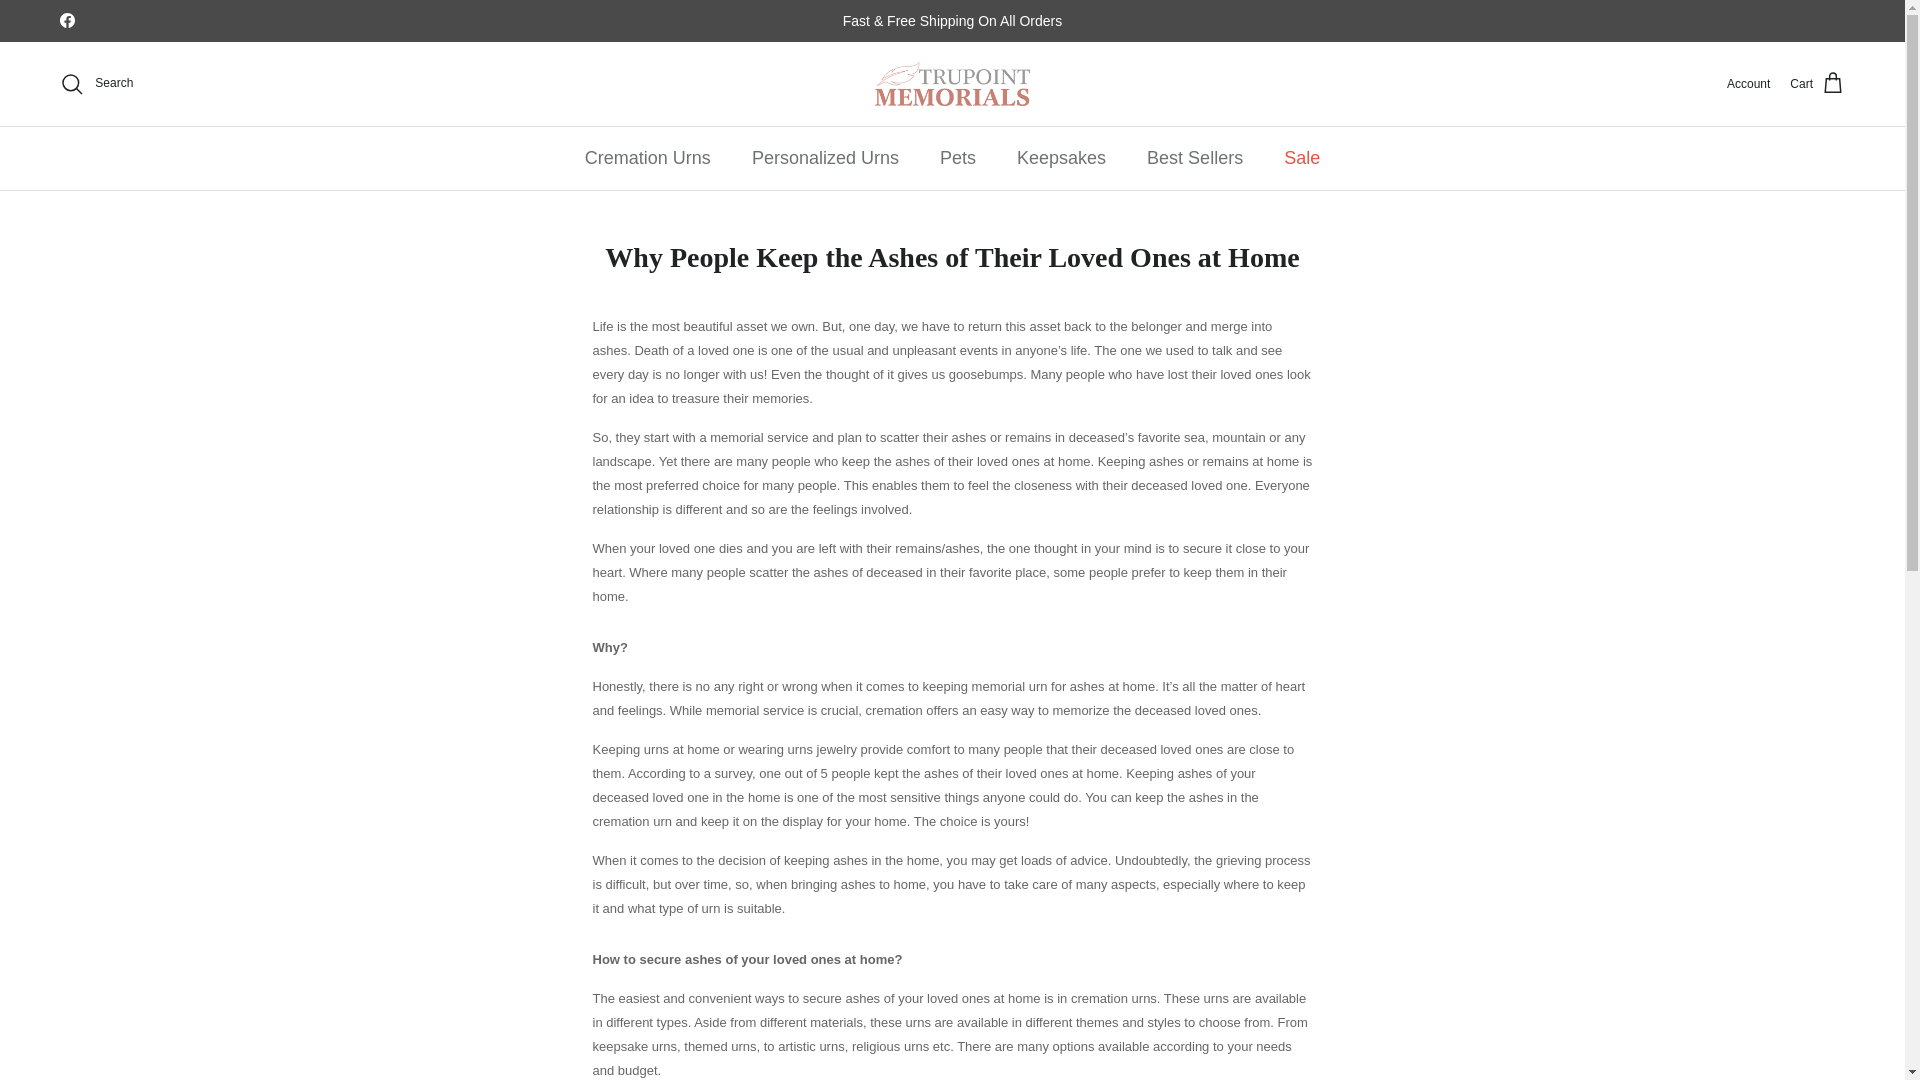  Describe the element at coordinates (952, 83) in the screenshot. I see `Trupoint Memorials` at that location.